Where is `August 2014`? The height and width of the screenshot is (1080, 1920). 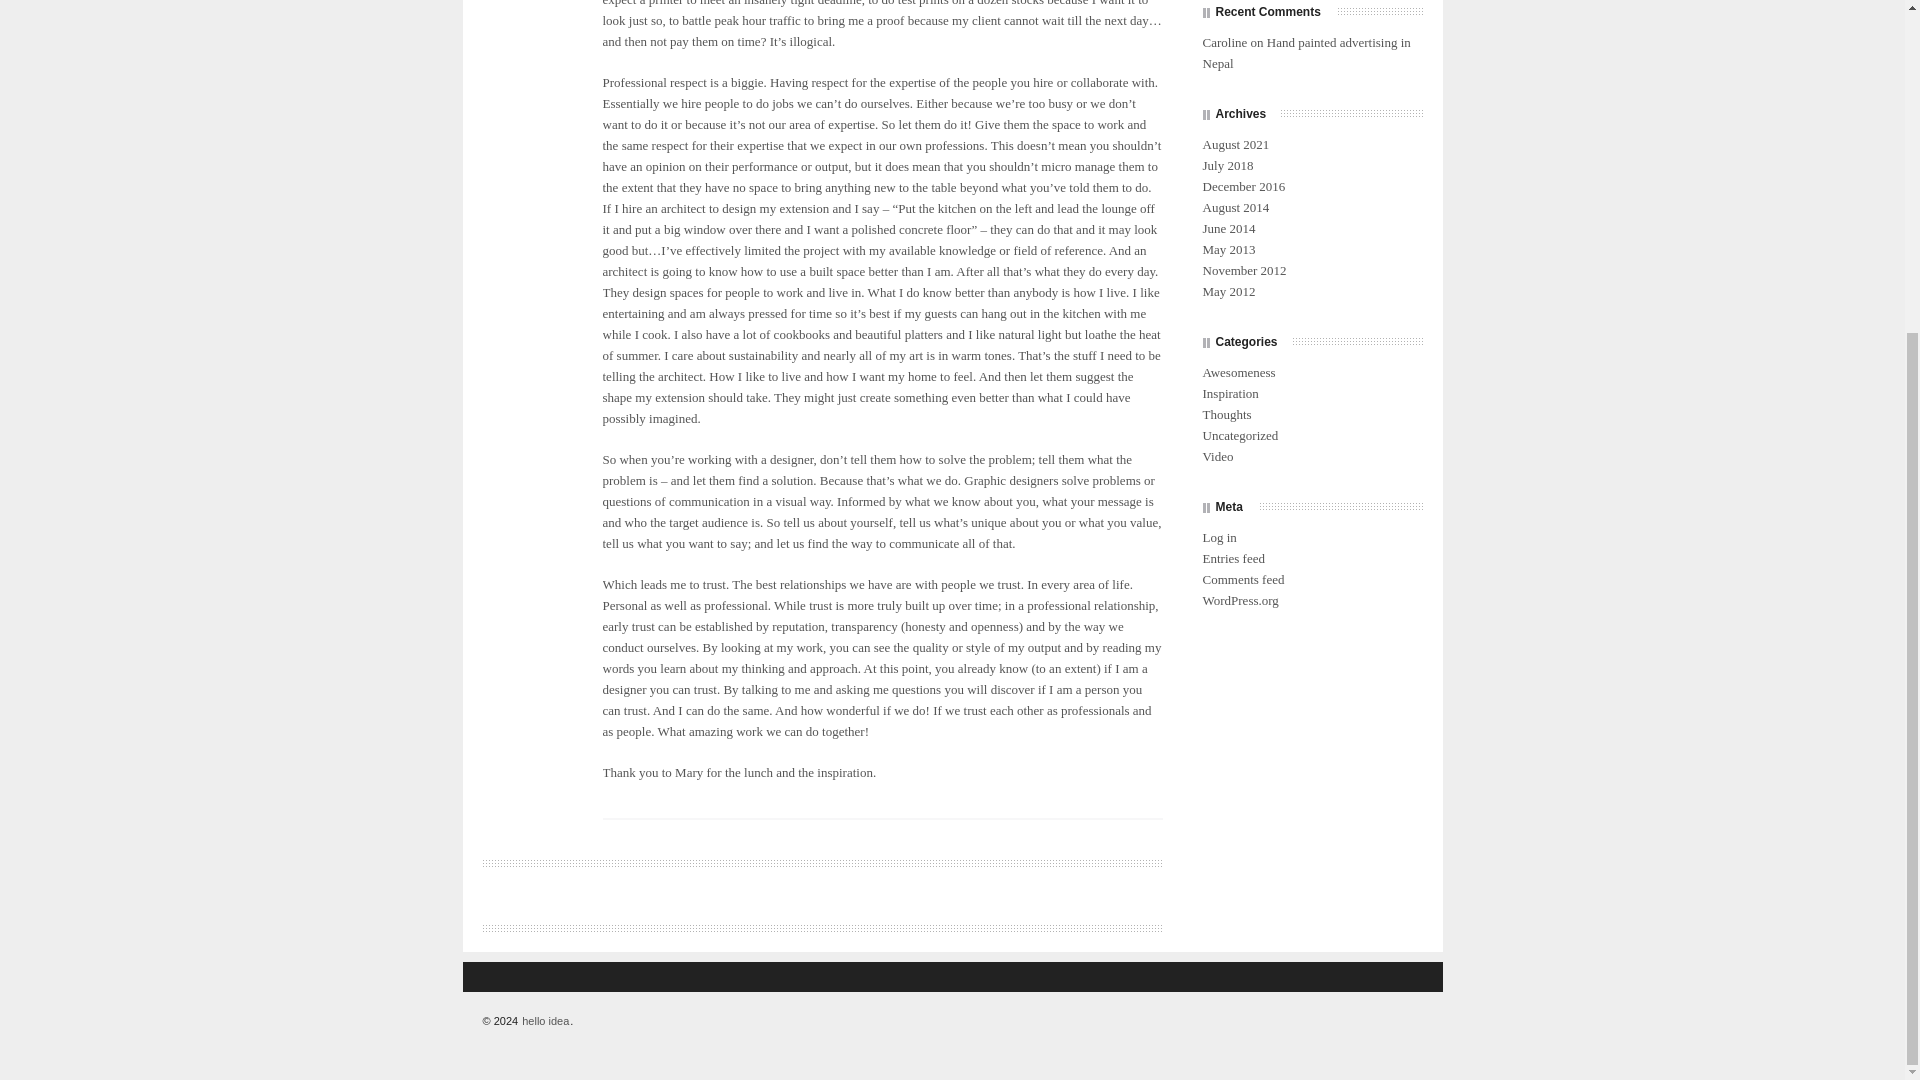 August 2014 is located at coordinates (1236, 206).